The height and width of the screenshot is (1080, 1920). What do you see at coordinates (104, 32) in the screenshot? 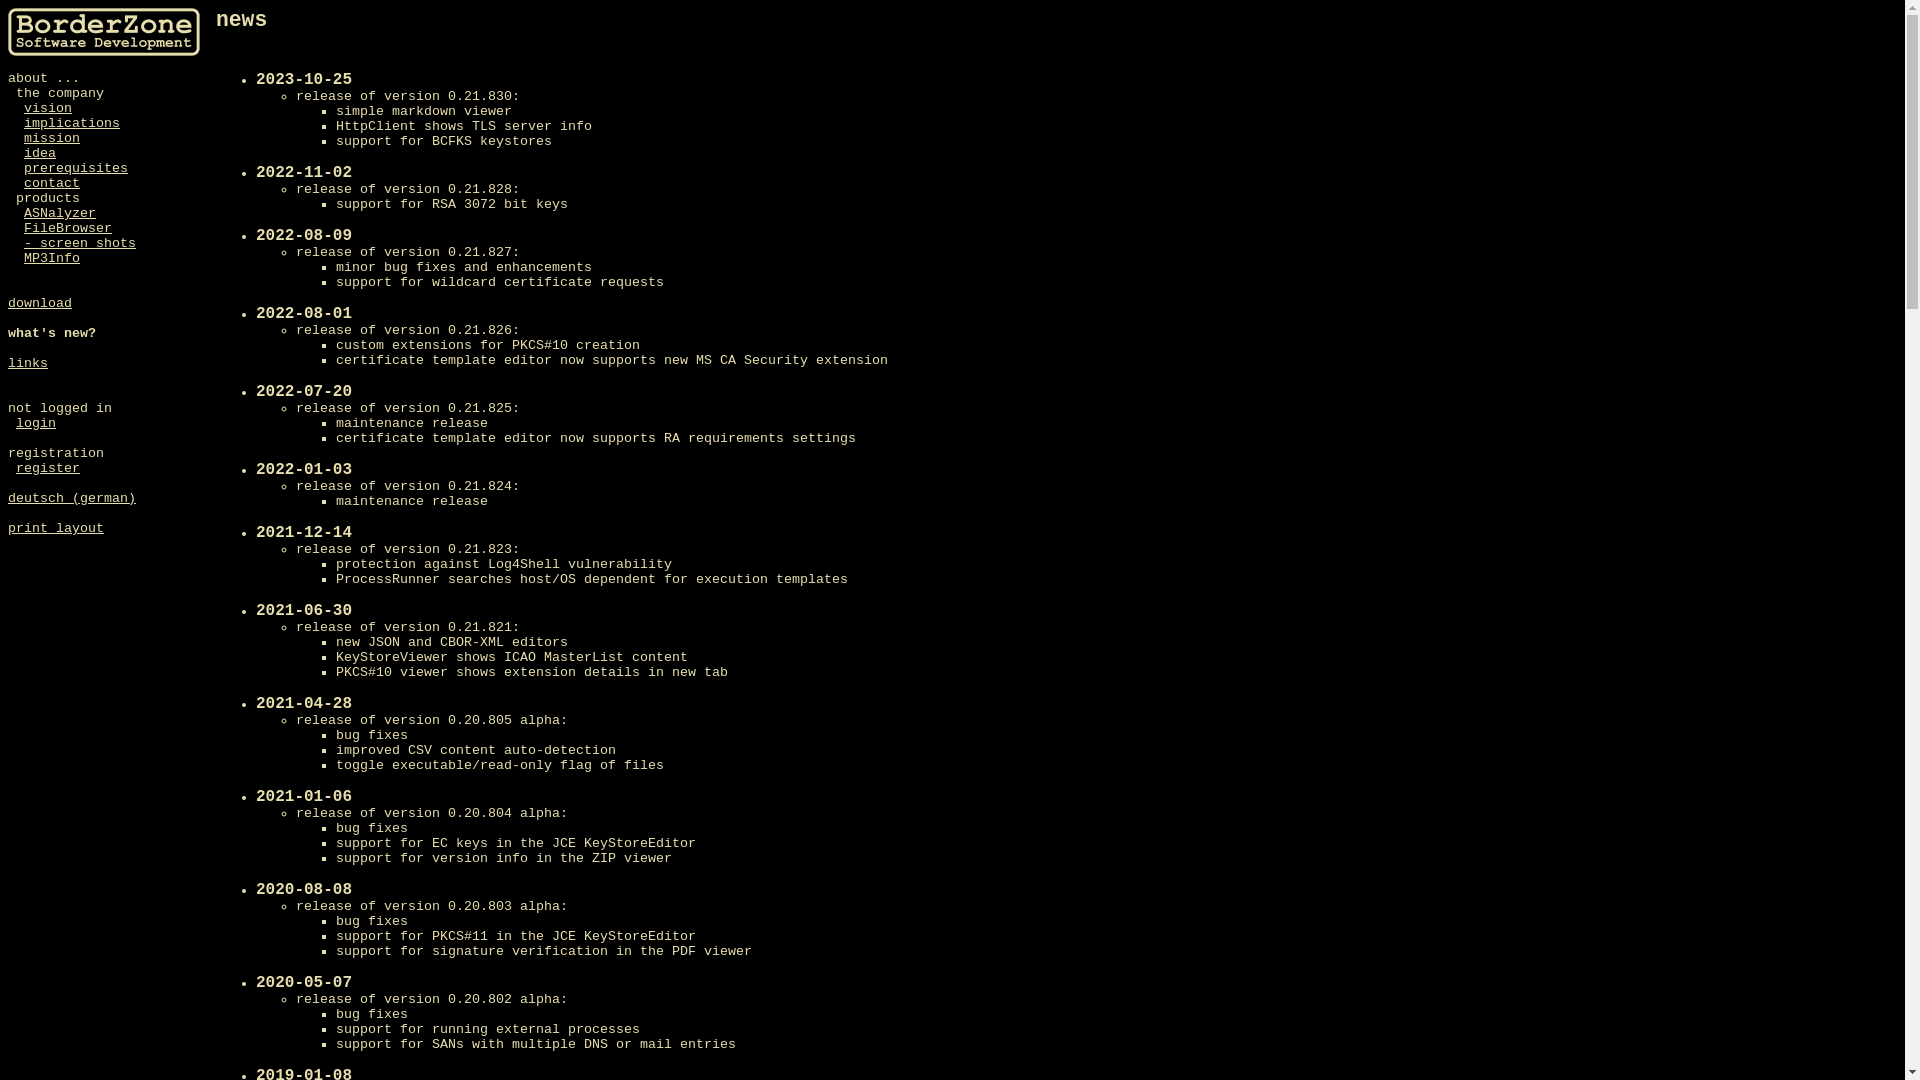
I see `BorderZone Company Logo` at bounding box center [104, 32].